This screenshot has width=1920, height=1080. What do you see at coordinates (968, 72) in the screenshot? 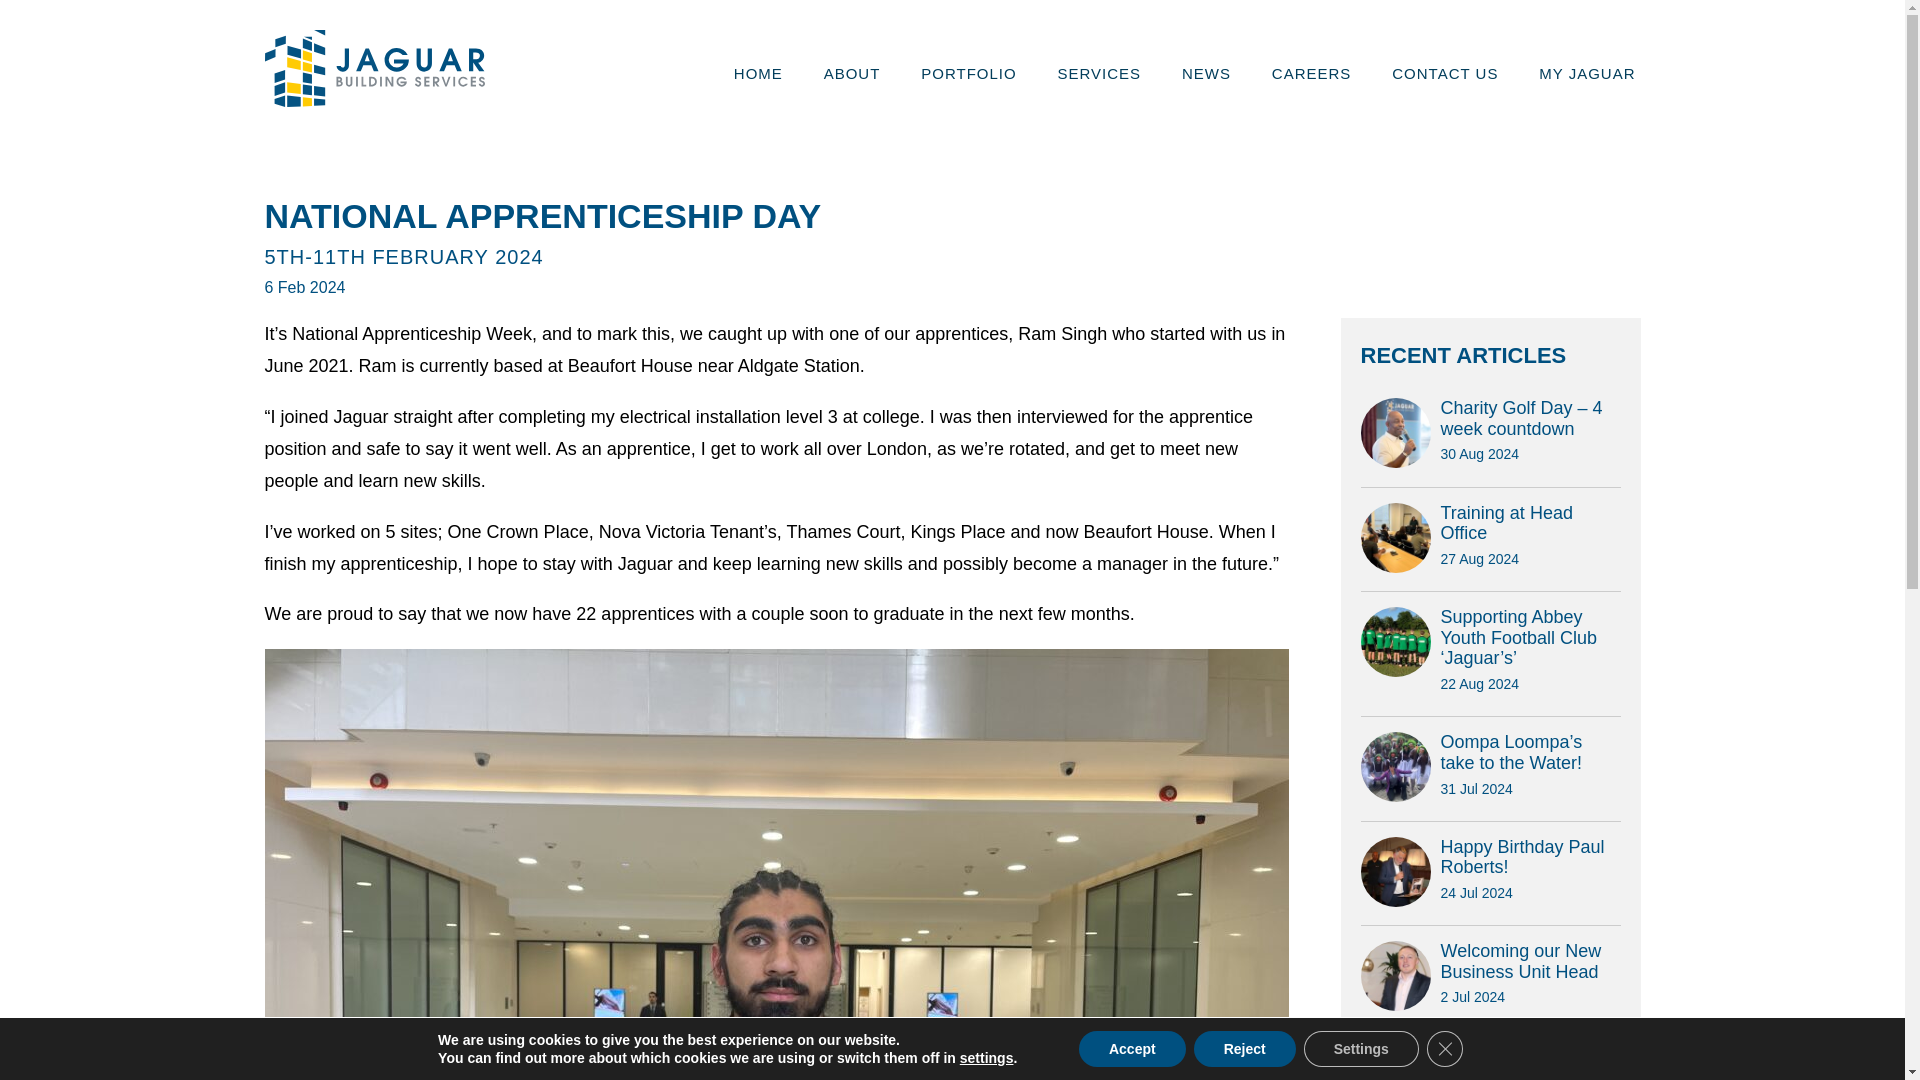
I see `CONTACT US` at bounding box center [968, 72].